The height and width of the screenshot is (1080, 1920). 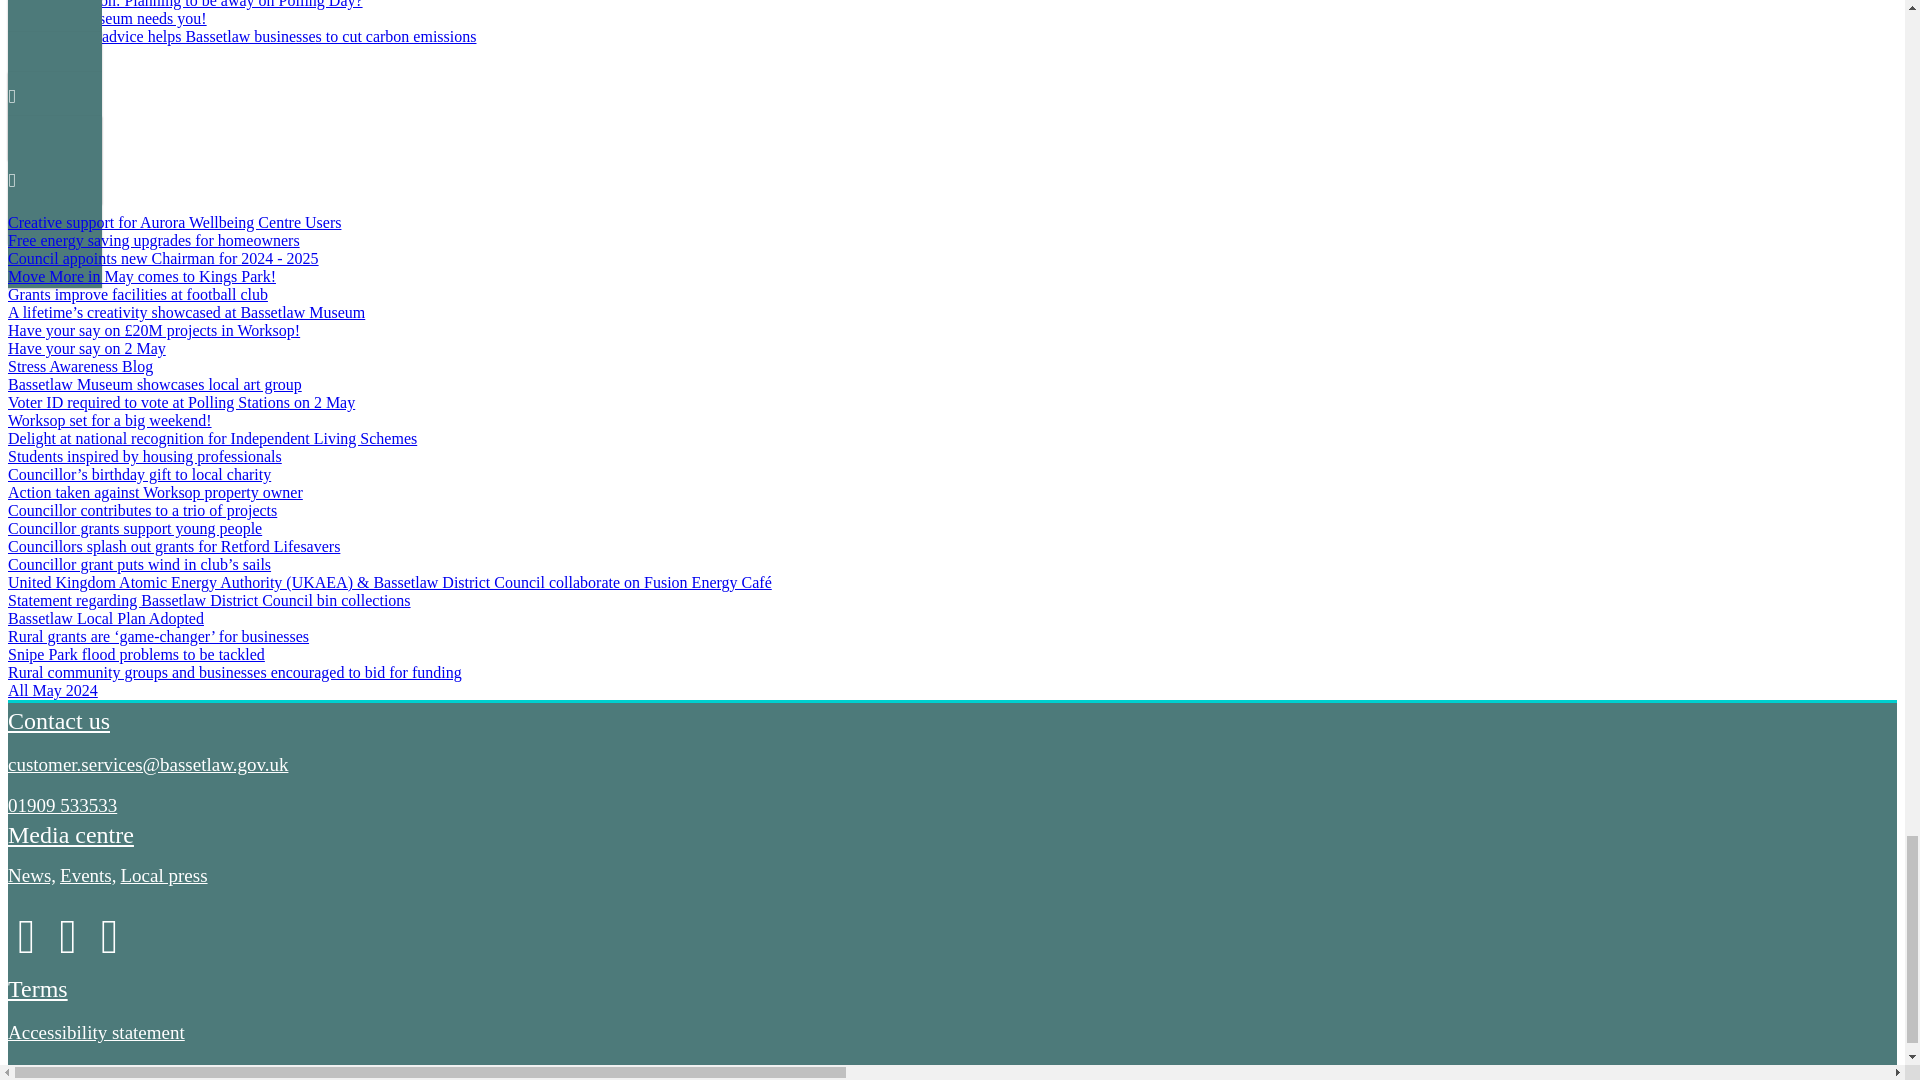 What do you see at coordinates (162, 258) in the screenshot?
I see `Council appoints new Chairman for 2024 - 2025` at bounding box center [162, 258].